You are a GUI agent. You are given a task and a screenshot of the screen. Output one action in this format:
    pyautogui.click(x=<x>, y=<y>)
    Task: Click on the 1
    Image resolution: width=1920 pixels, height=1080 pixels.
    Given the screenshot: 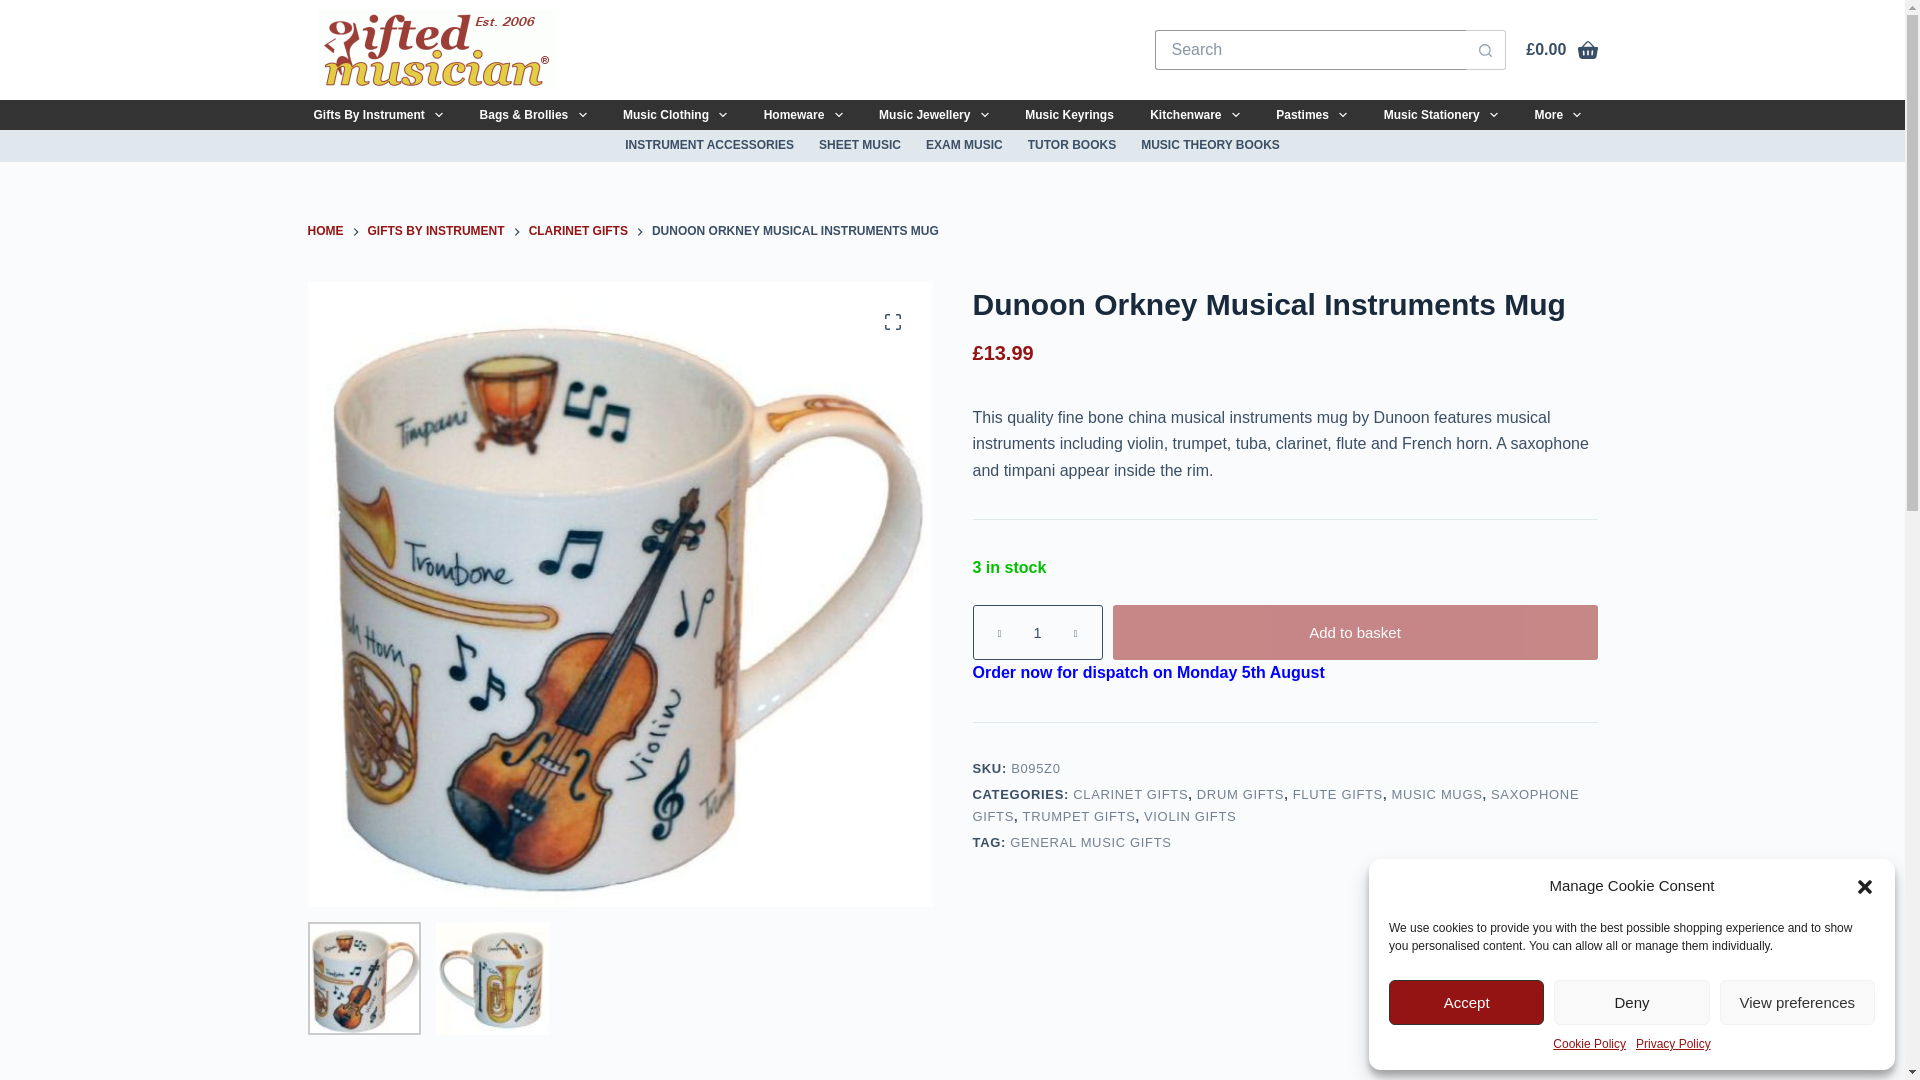 What is the action you would take?
    pyautogui.click(x=1036, y=632)
    